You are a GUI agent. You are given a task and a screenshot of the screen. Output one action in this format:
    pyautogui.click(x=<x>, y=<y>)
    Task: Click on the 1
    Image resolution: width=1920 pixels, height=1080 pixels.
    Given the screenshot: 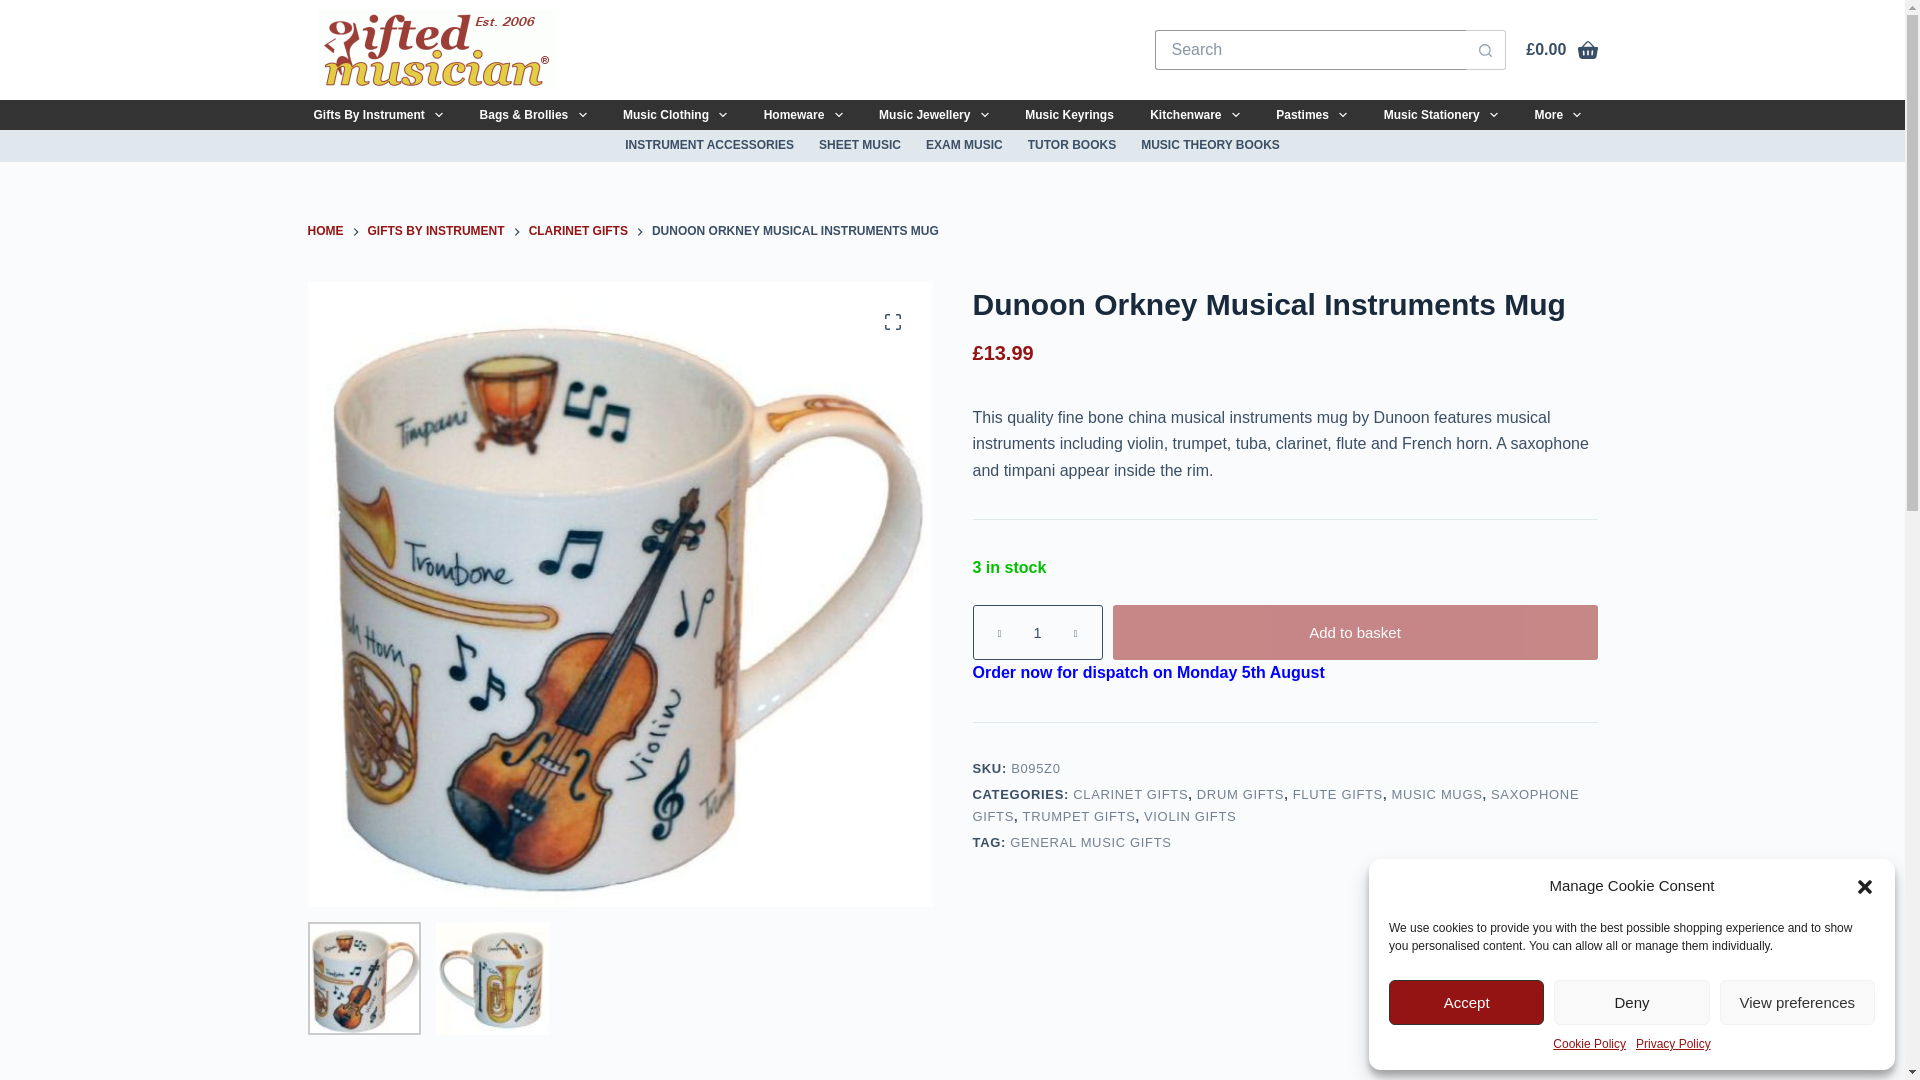 What is the action you would take?
    pyautogui.click(x=1036, y=632)
    